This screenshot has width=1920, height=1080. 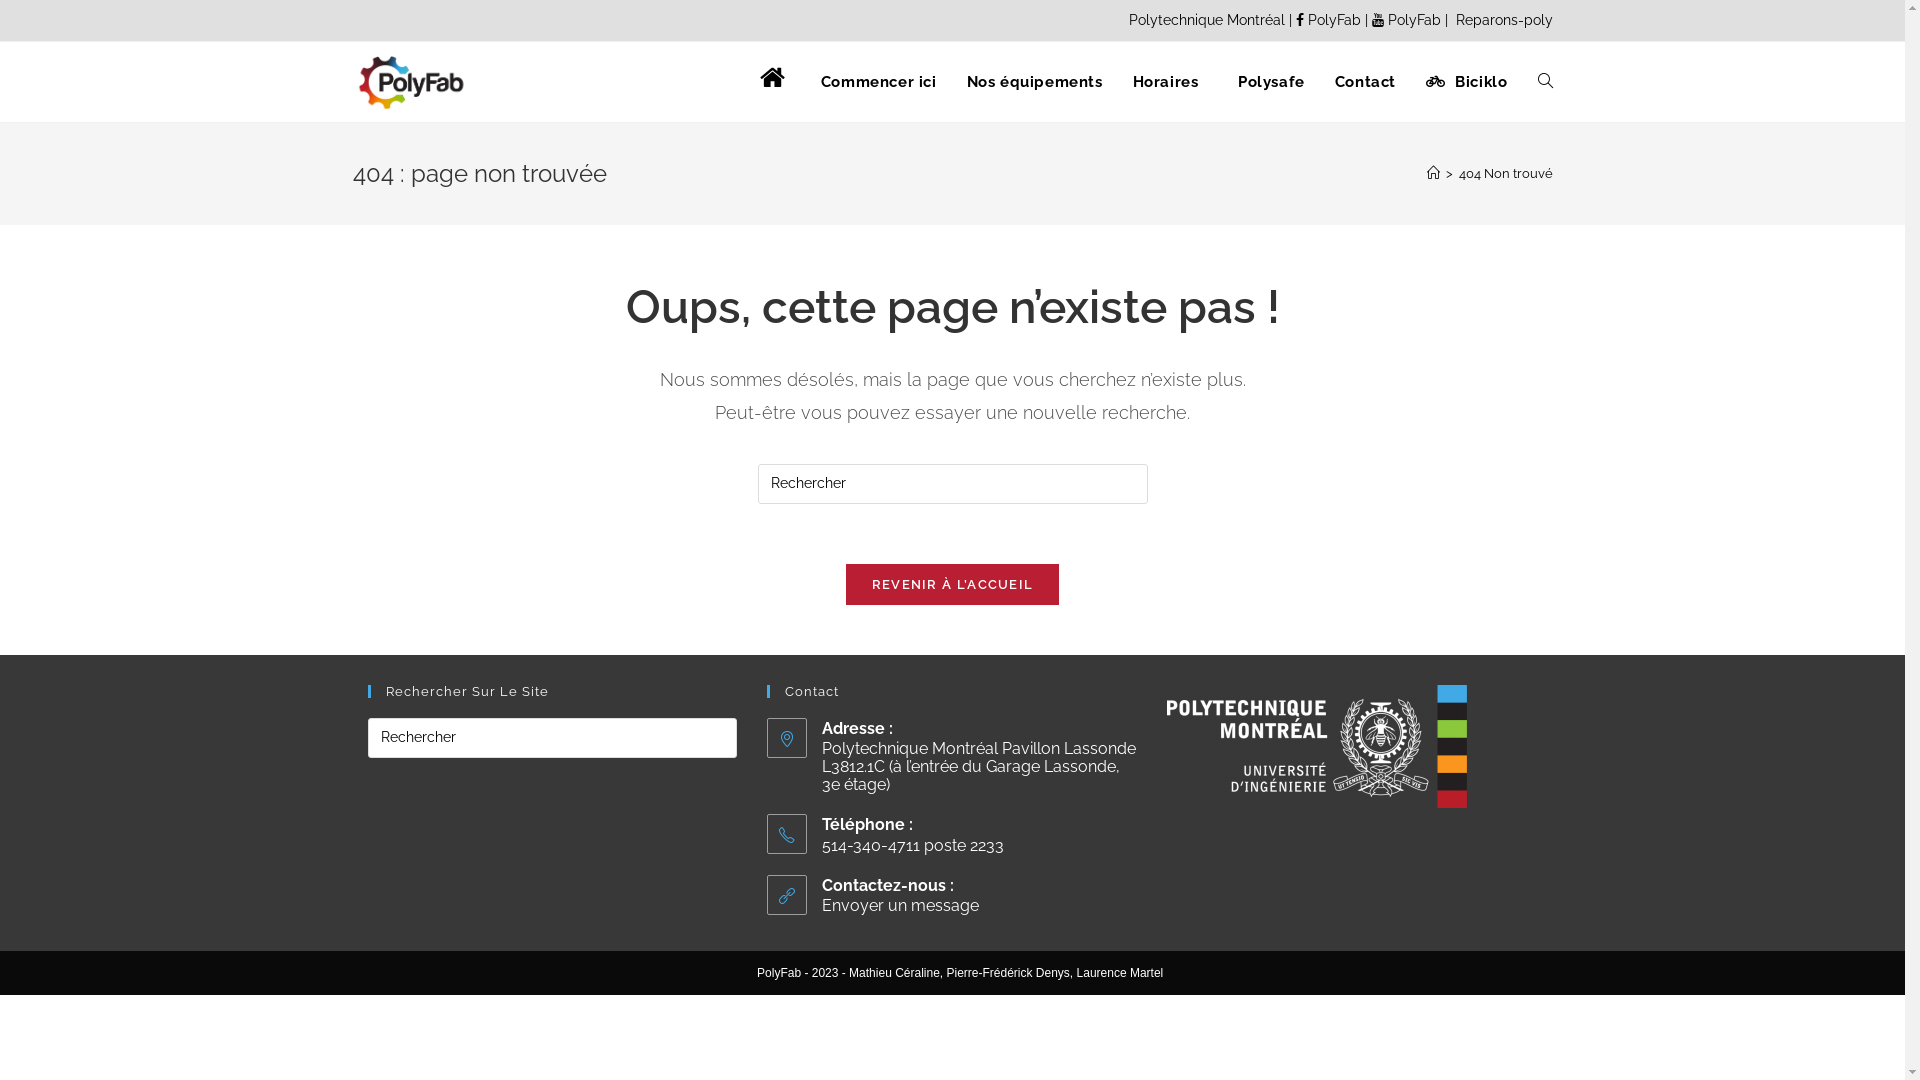 What do you see at coordinates (1502, 20) in the screenshot?
I see `Reparons-poly` at bounding box center [1502, 20].